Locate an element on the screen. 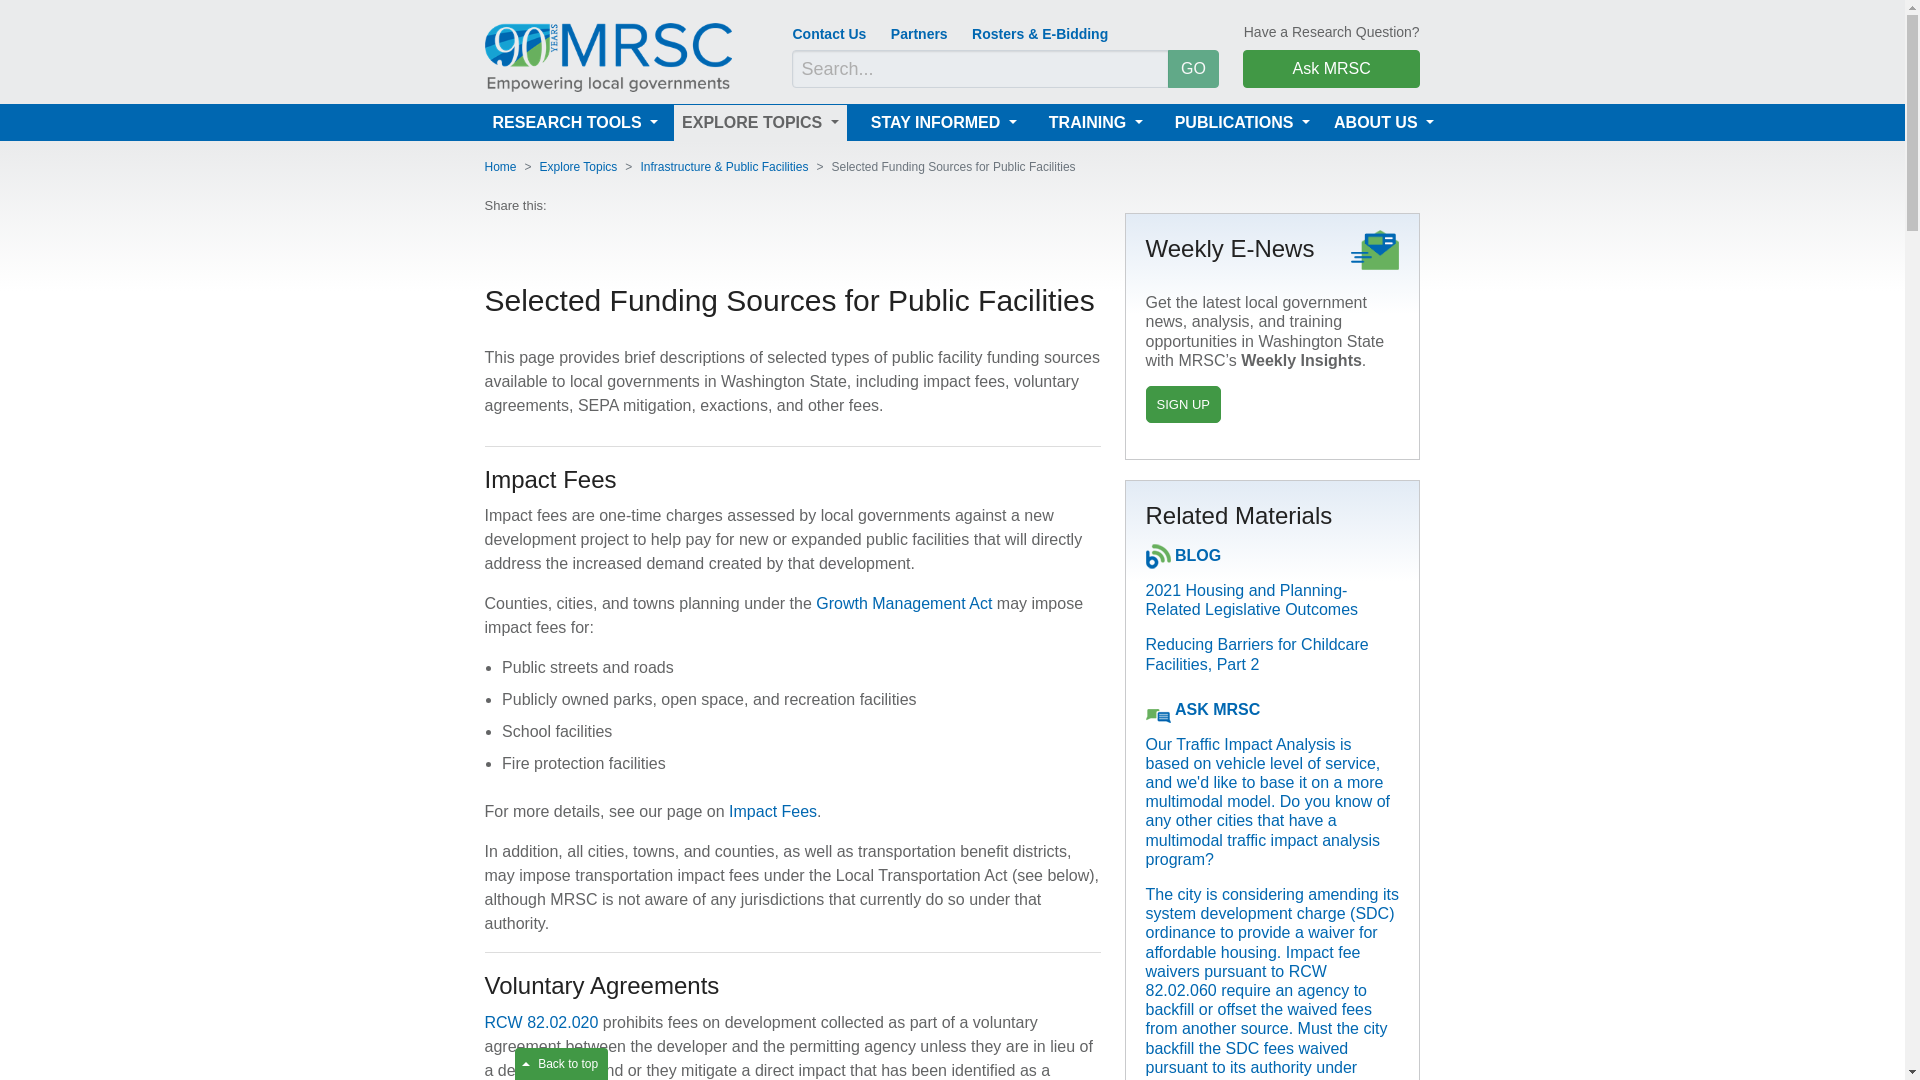 The width and height of the screenshot is (1920, 1080). ASK MRSC section is located at coordinates (1217, 709).